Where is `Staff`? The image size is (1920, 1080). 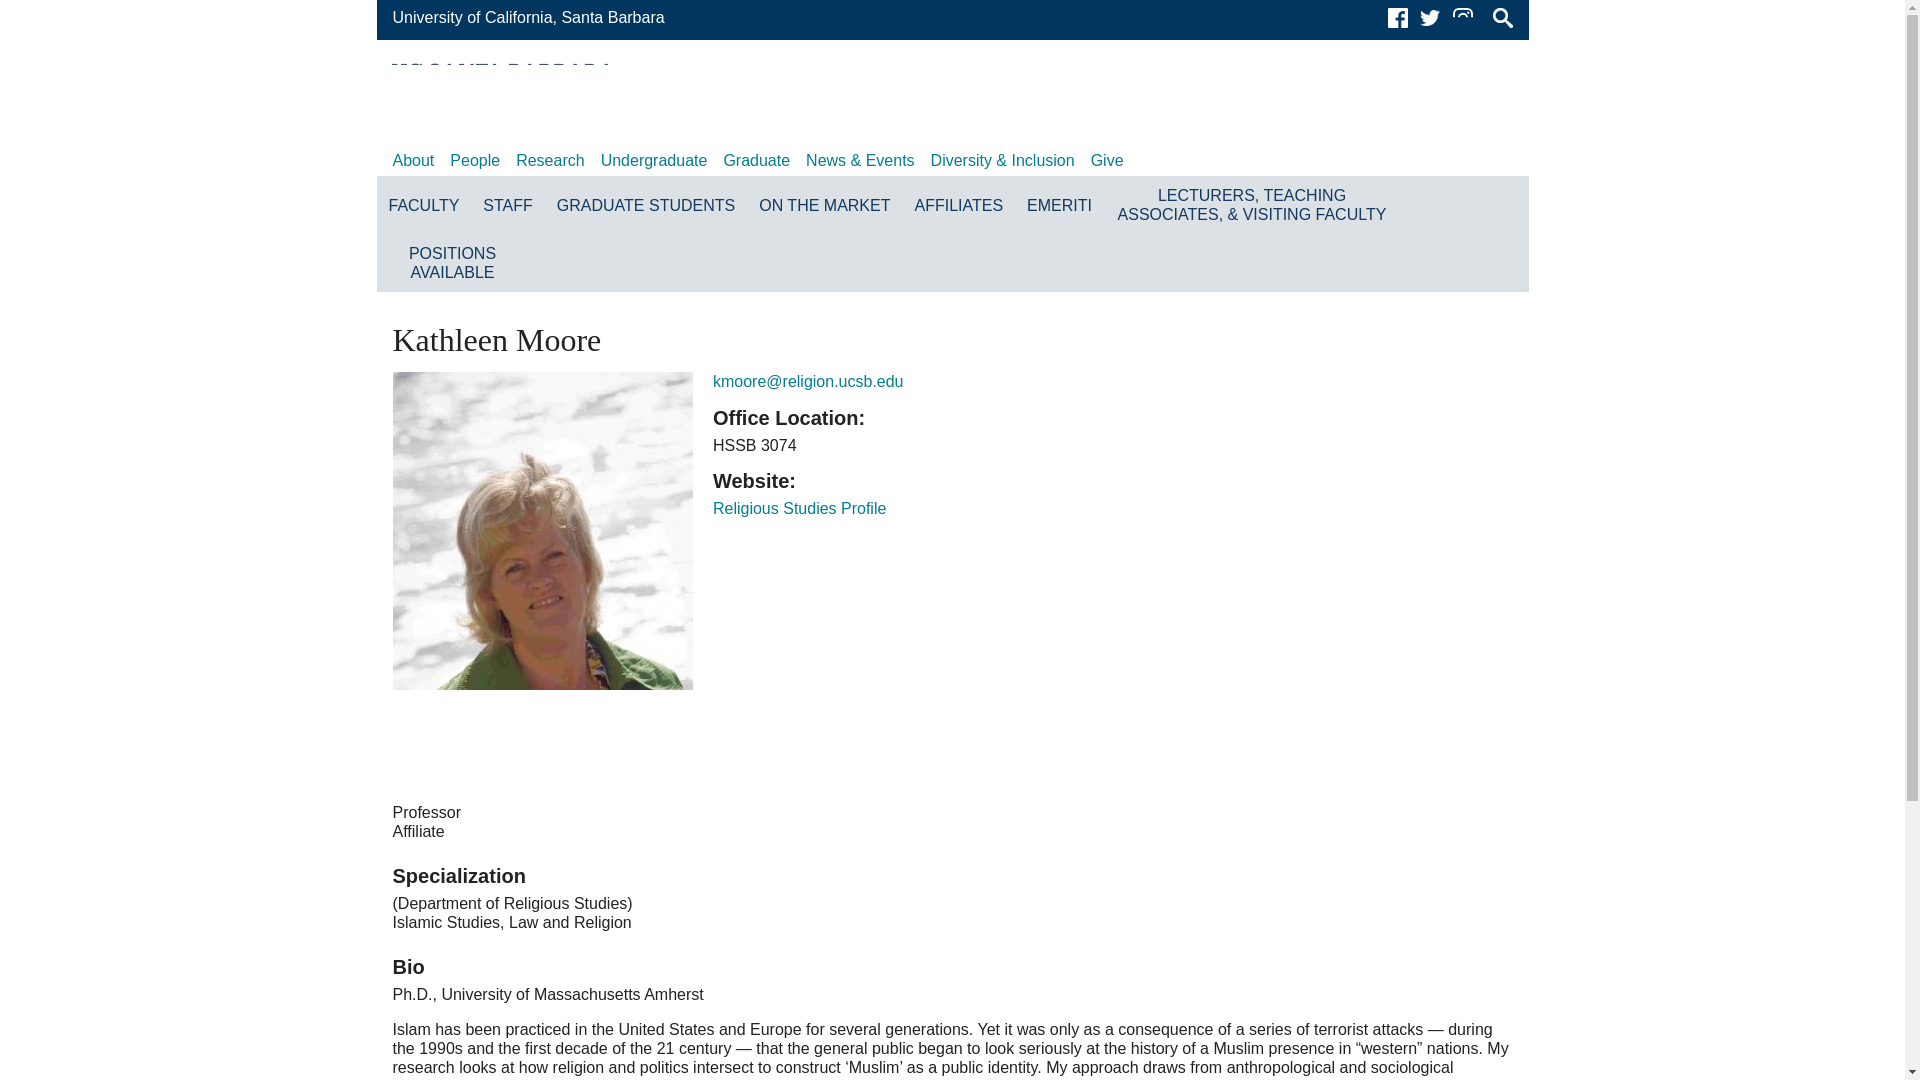 Staff is located at coordinates (507, 204).